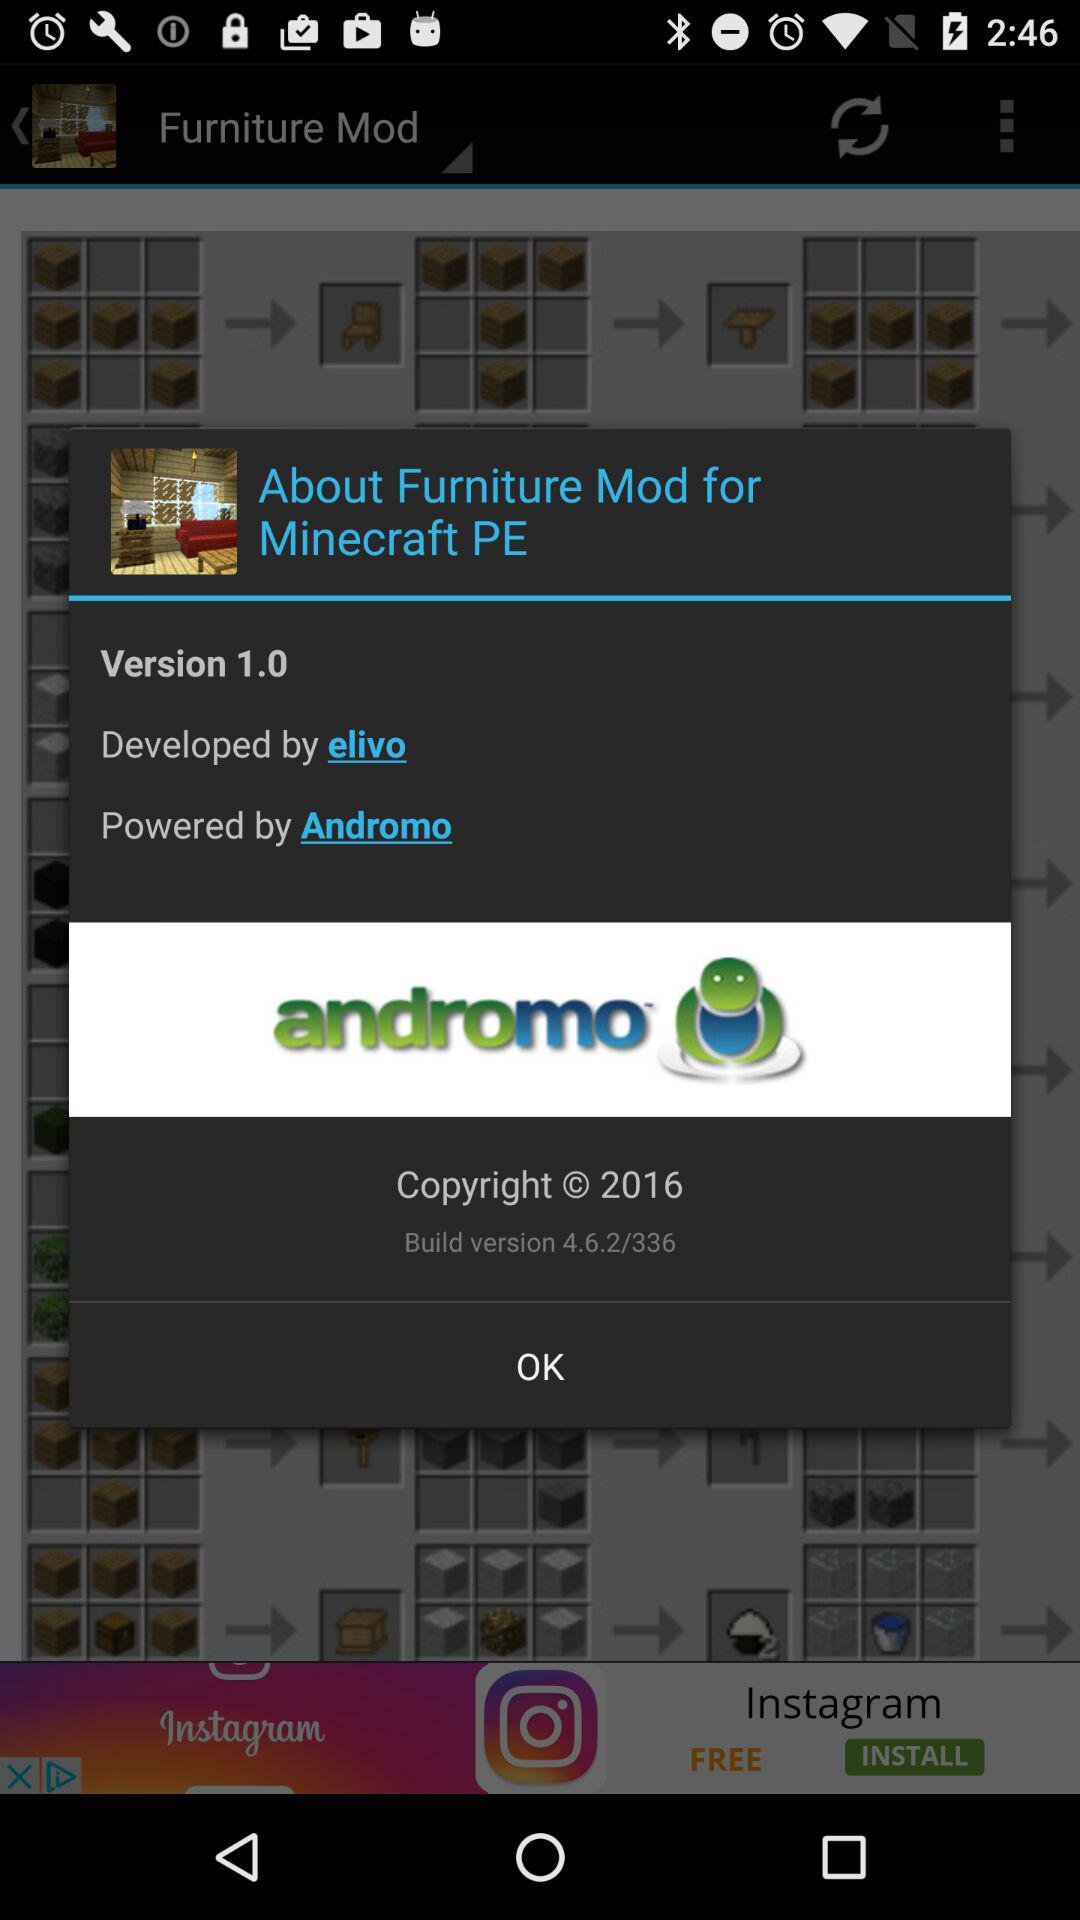 The image size is (1080, 1920). Describe the element at coordinates (540, 758) in the screenshot. I see `press item below version 1.0 item` at that location.